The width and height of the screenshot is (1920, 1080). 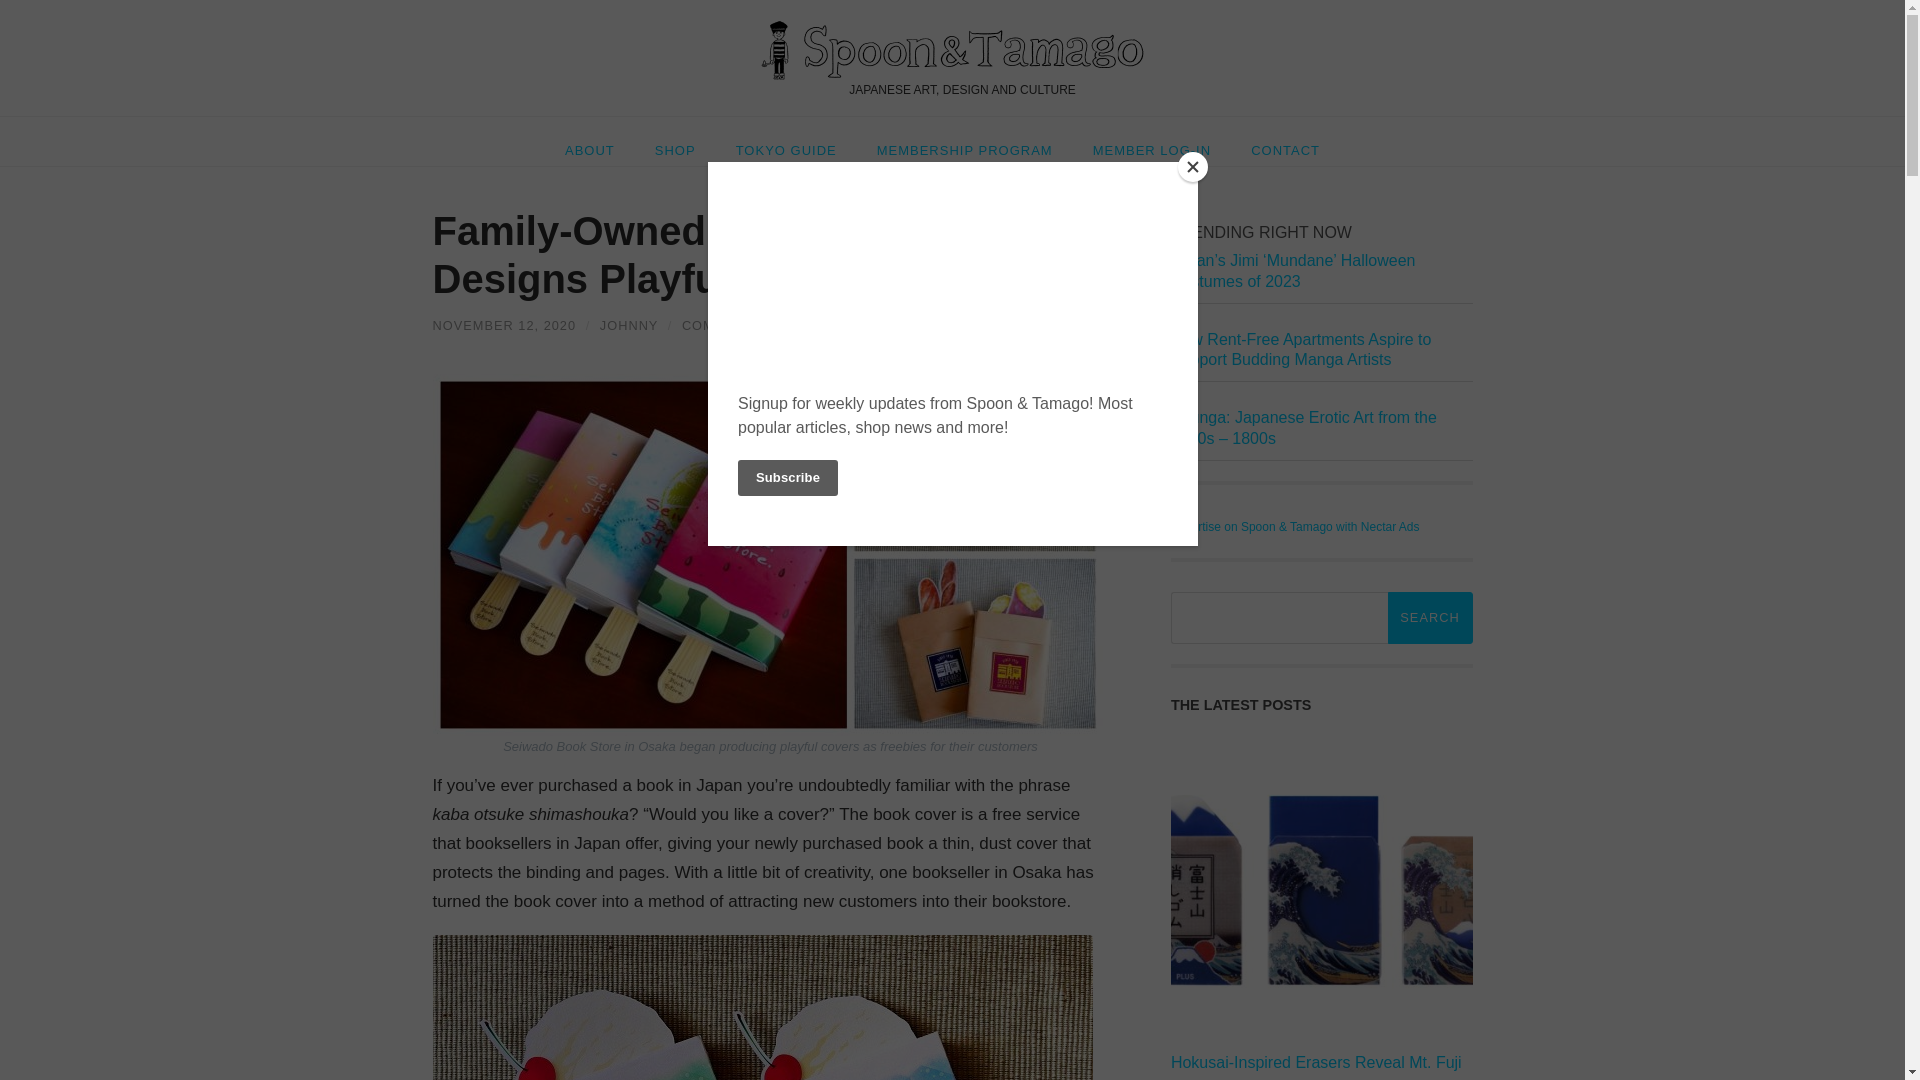 What do you see at coordinates (504, 324) in the screenshot?
I see `Family-Owned Osaka Bookseller Designs Playful Book Covers` at bounding box center [504, 324].